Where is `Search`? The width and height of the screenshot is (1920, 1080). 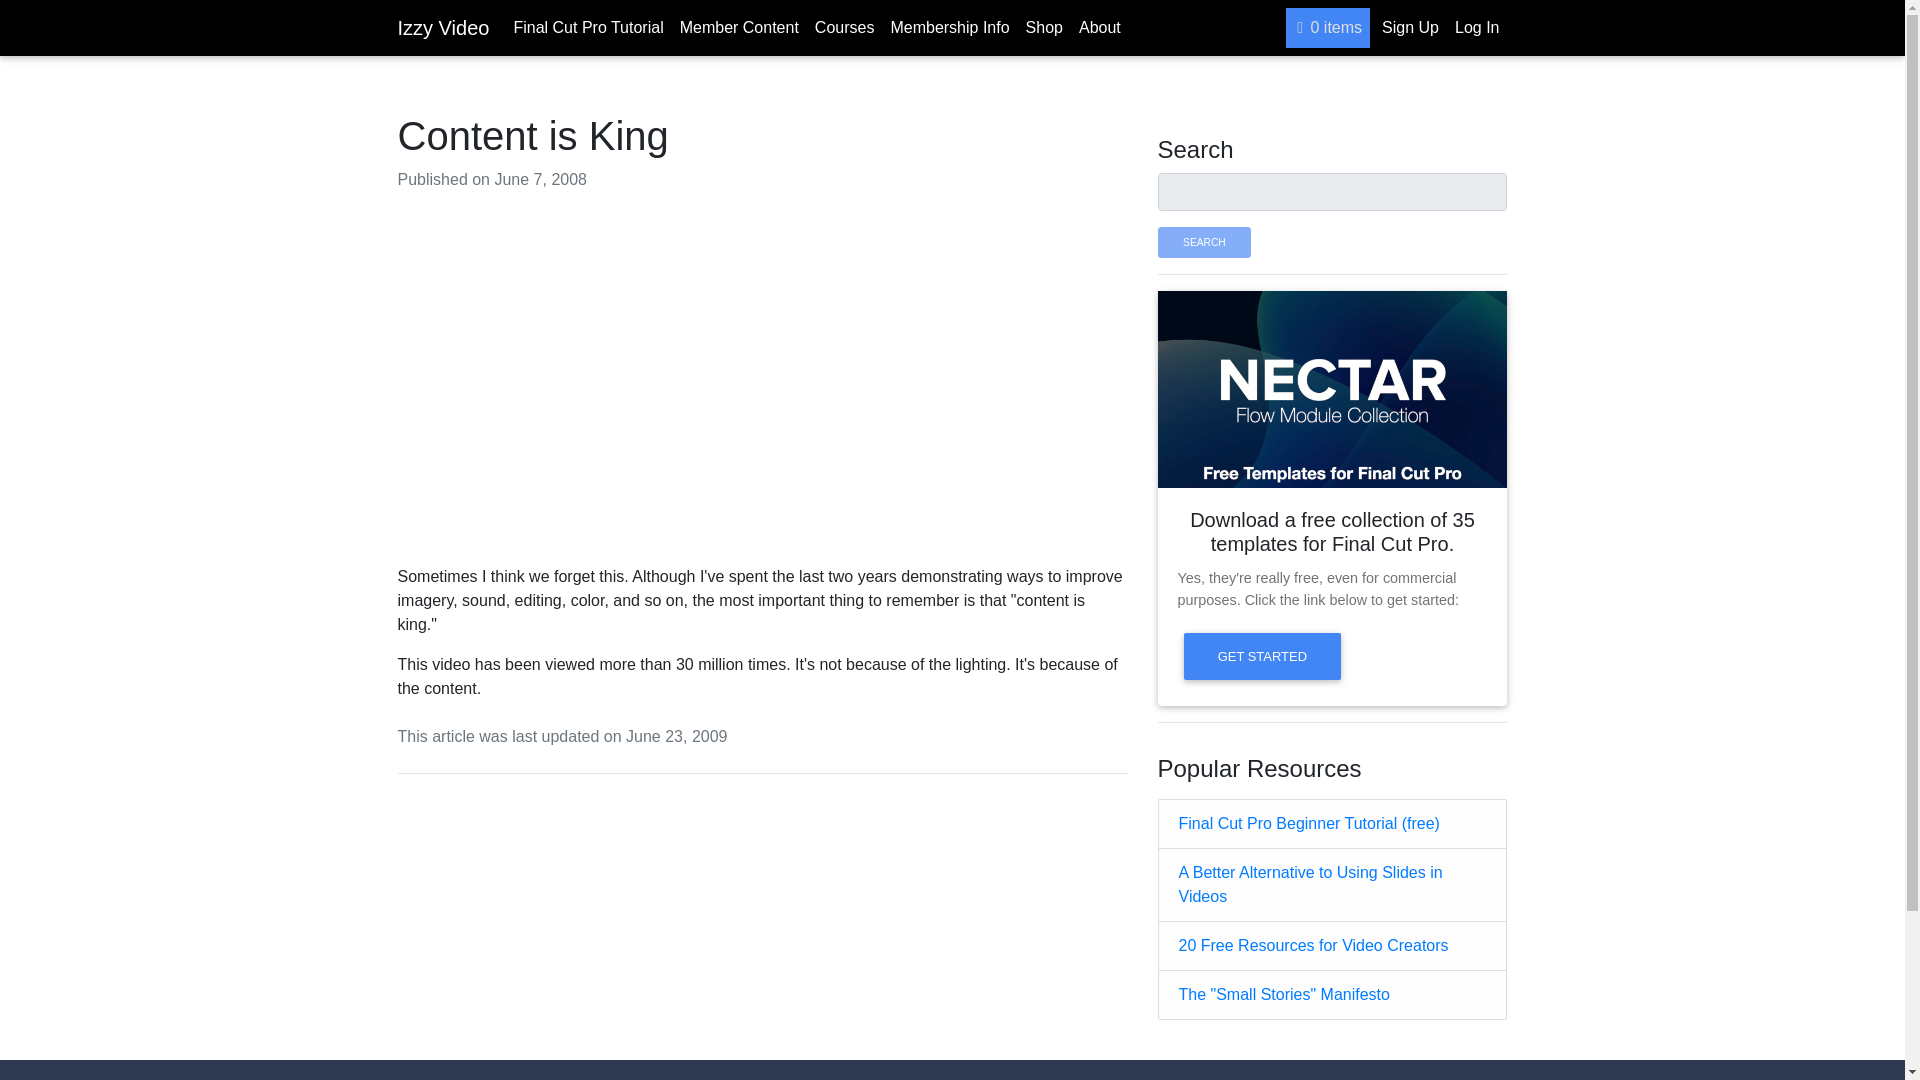
Search is located at coordinates (1204, 242).